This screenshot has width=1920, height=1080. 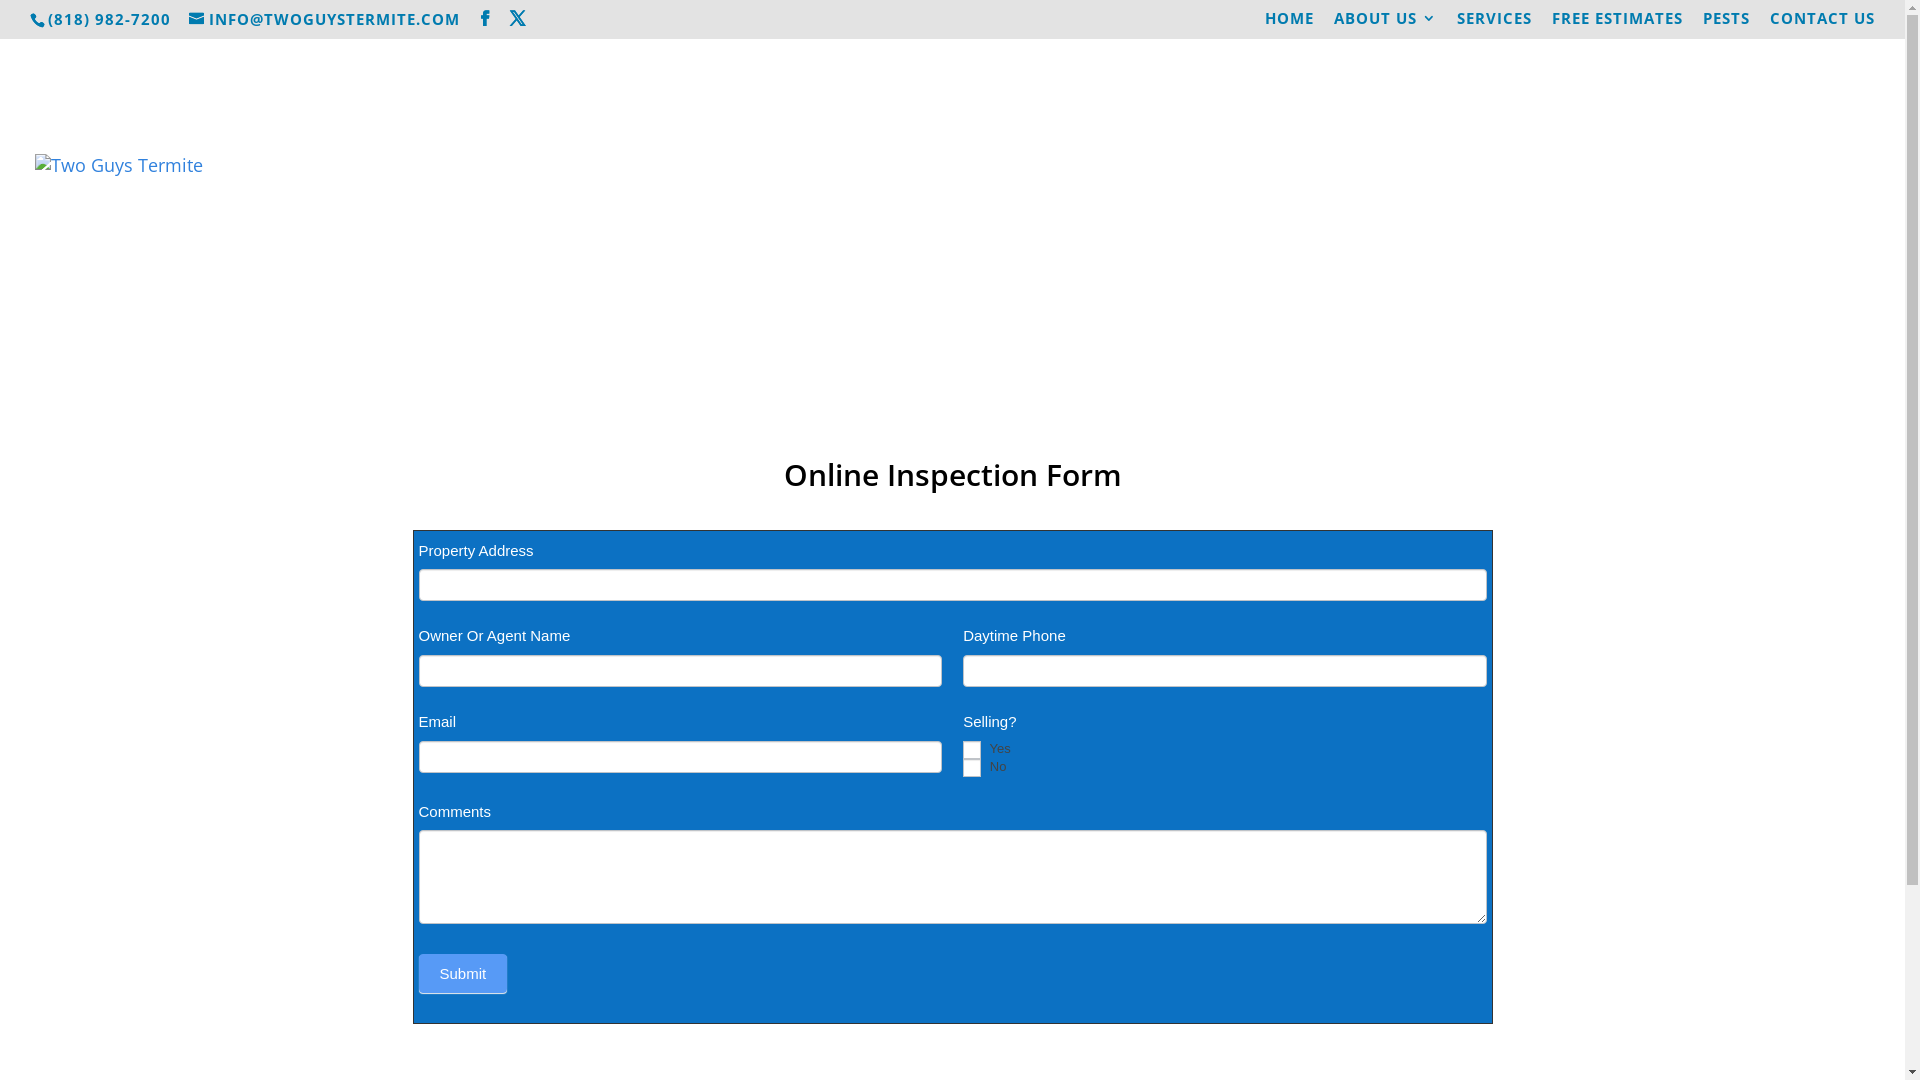 I want to click on SERVICES, so click(x=1494, y=24).